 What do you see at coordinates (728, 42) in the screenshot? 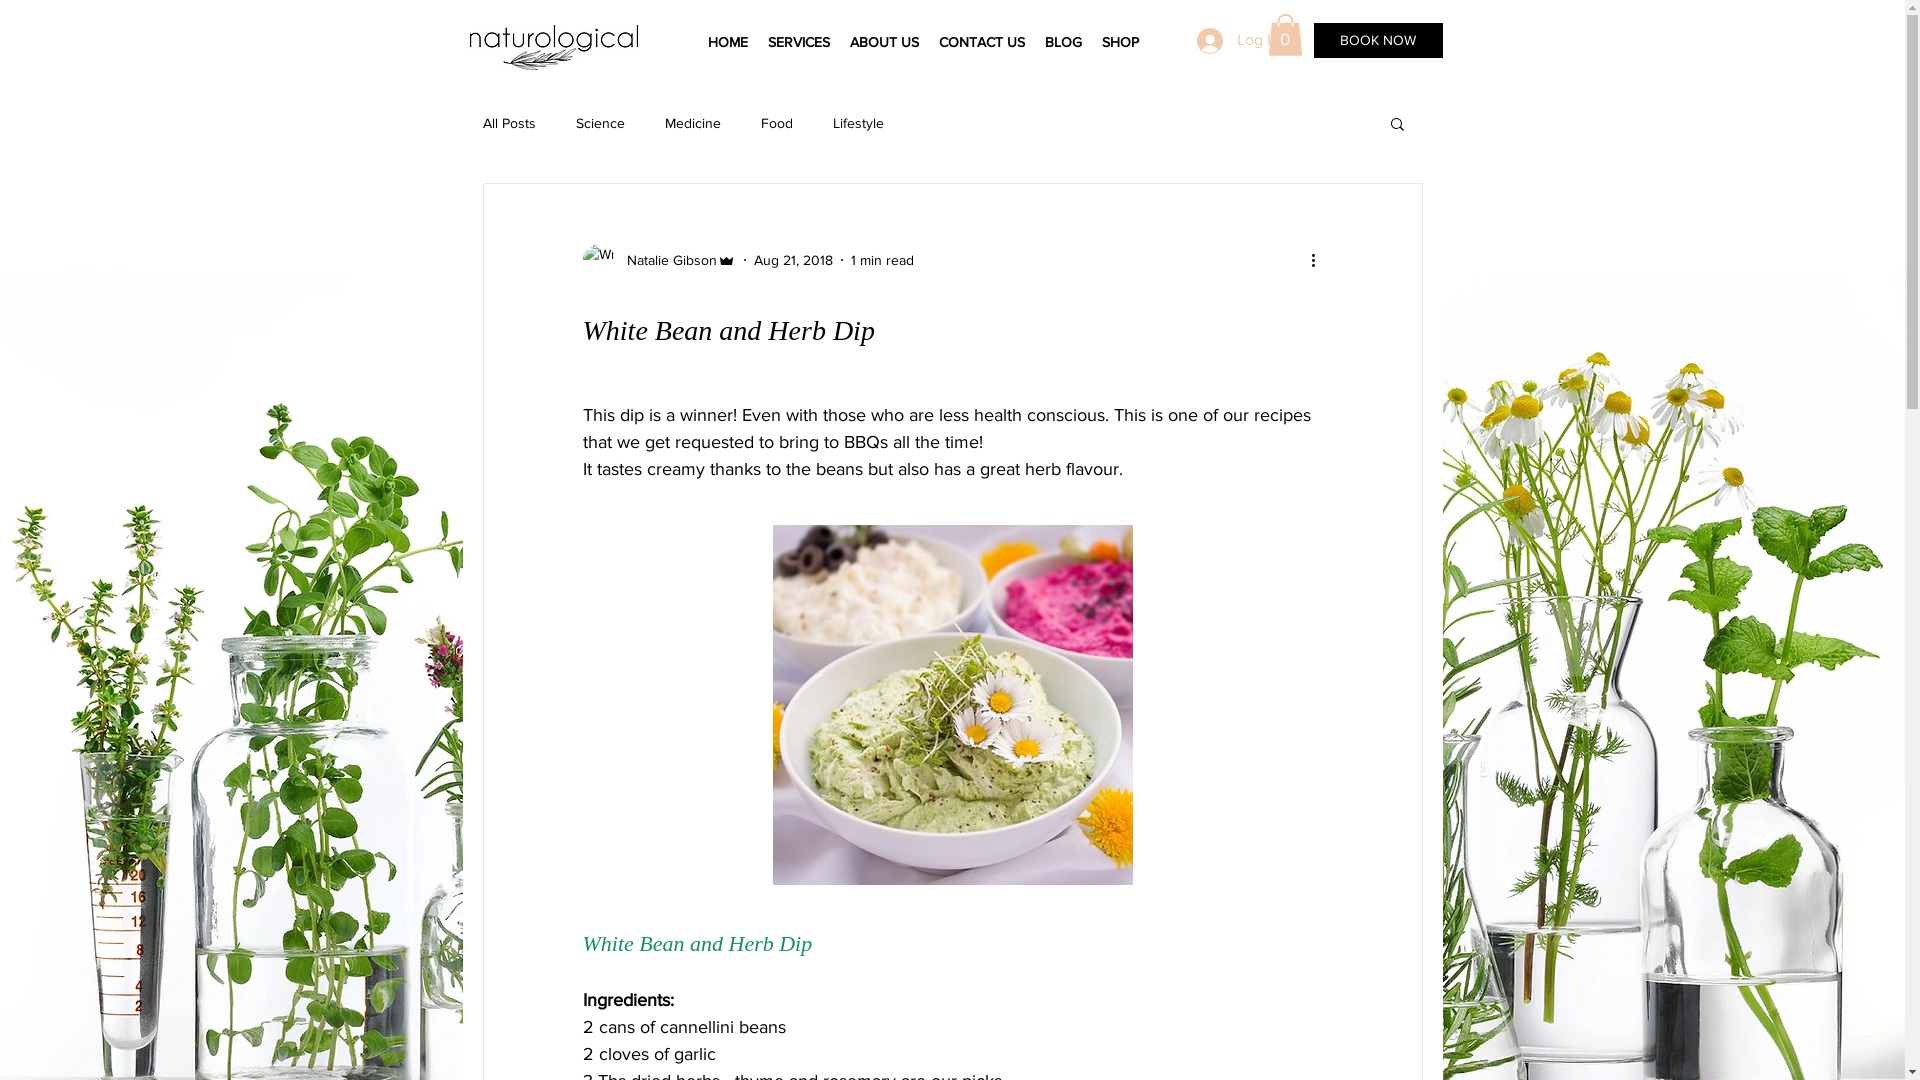
I see `HOME` at bounding box center [728, 42].